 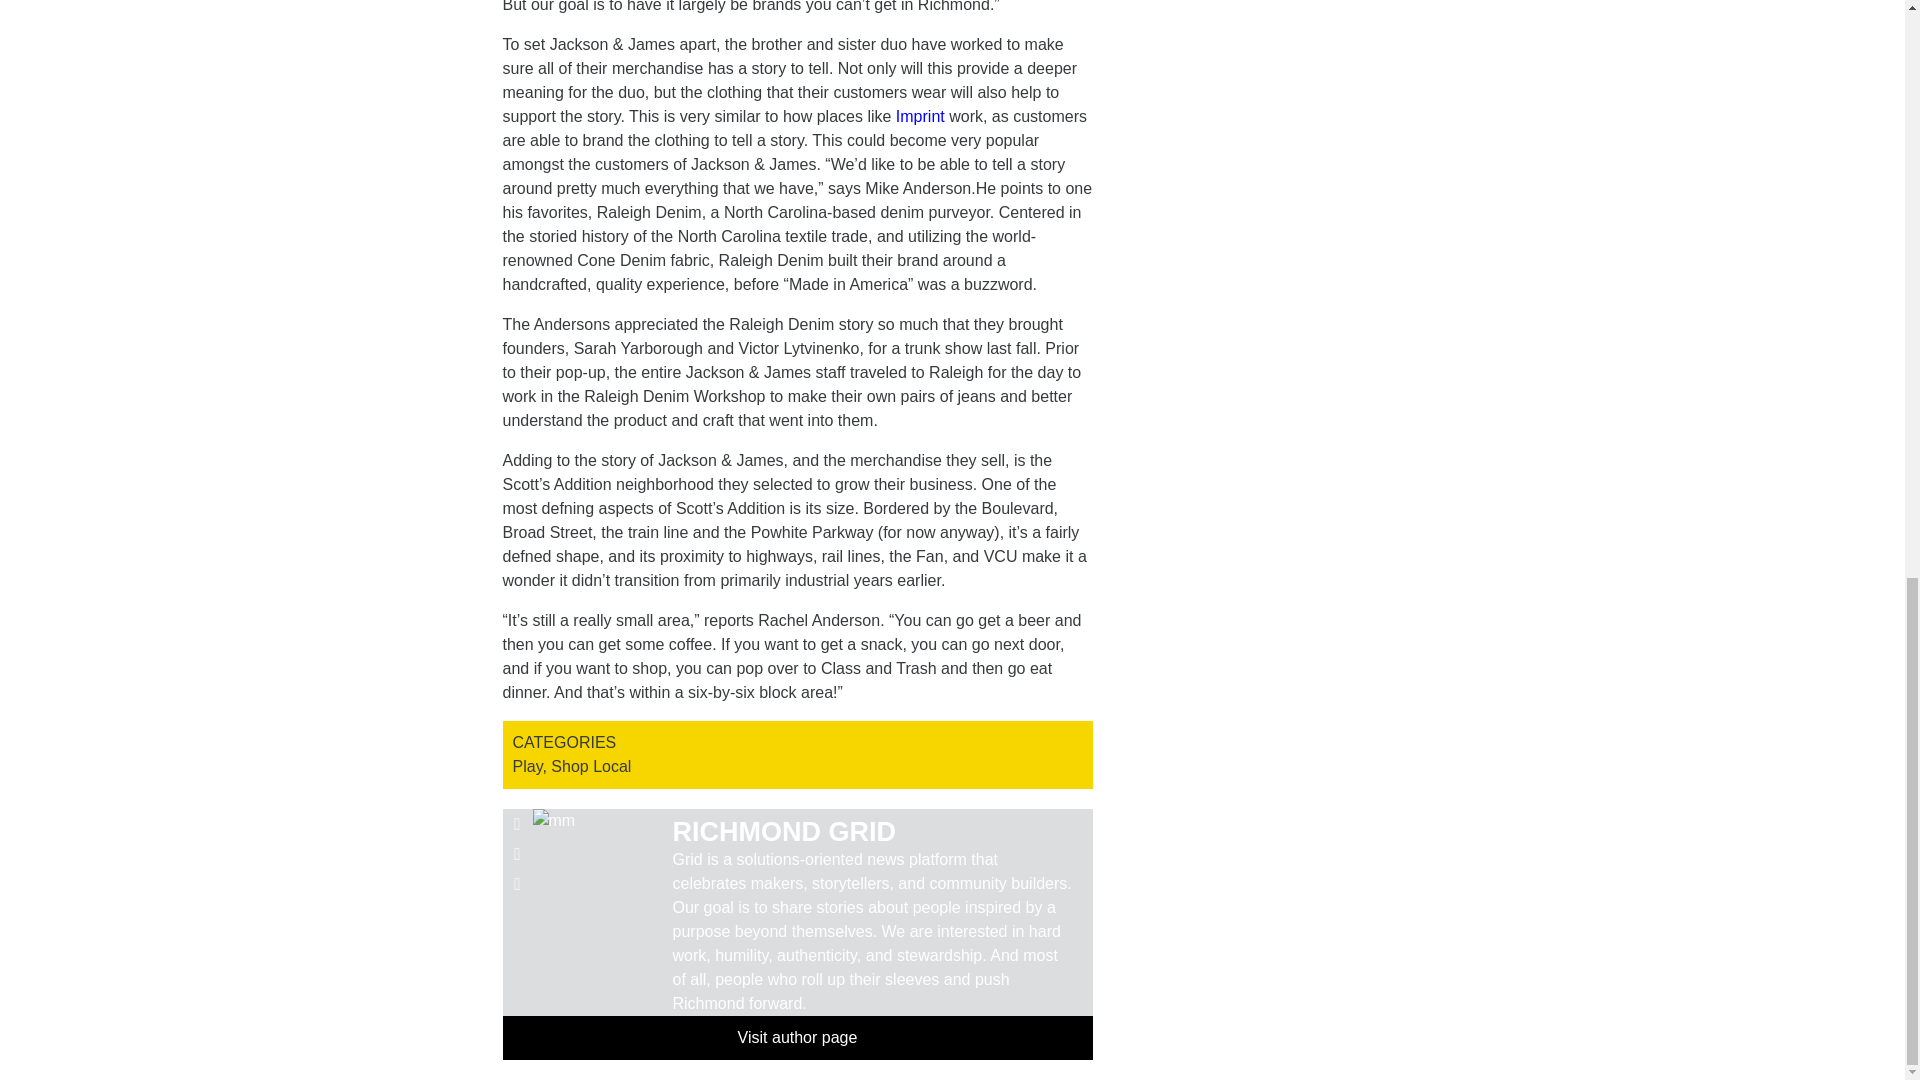 What do you see at coordinates (796, 1038) in the screenshot?
I see `Visit author page` at bounding box center [796, 1038].